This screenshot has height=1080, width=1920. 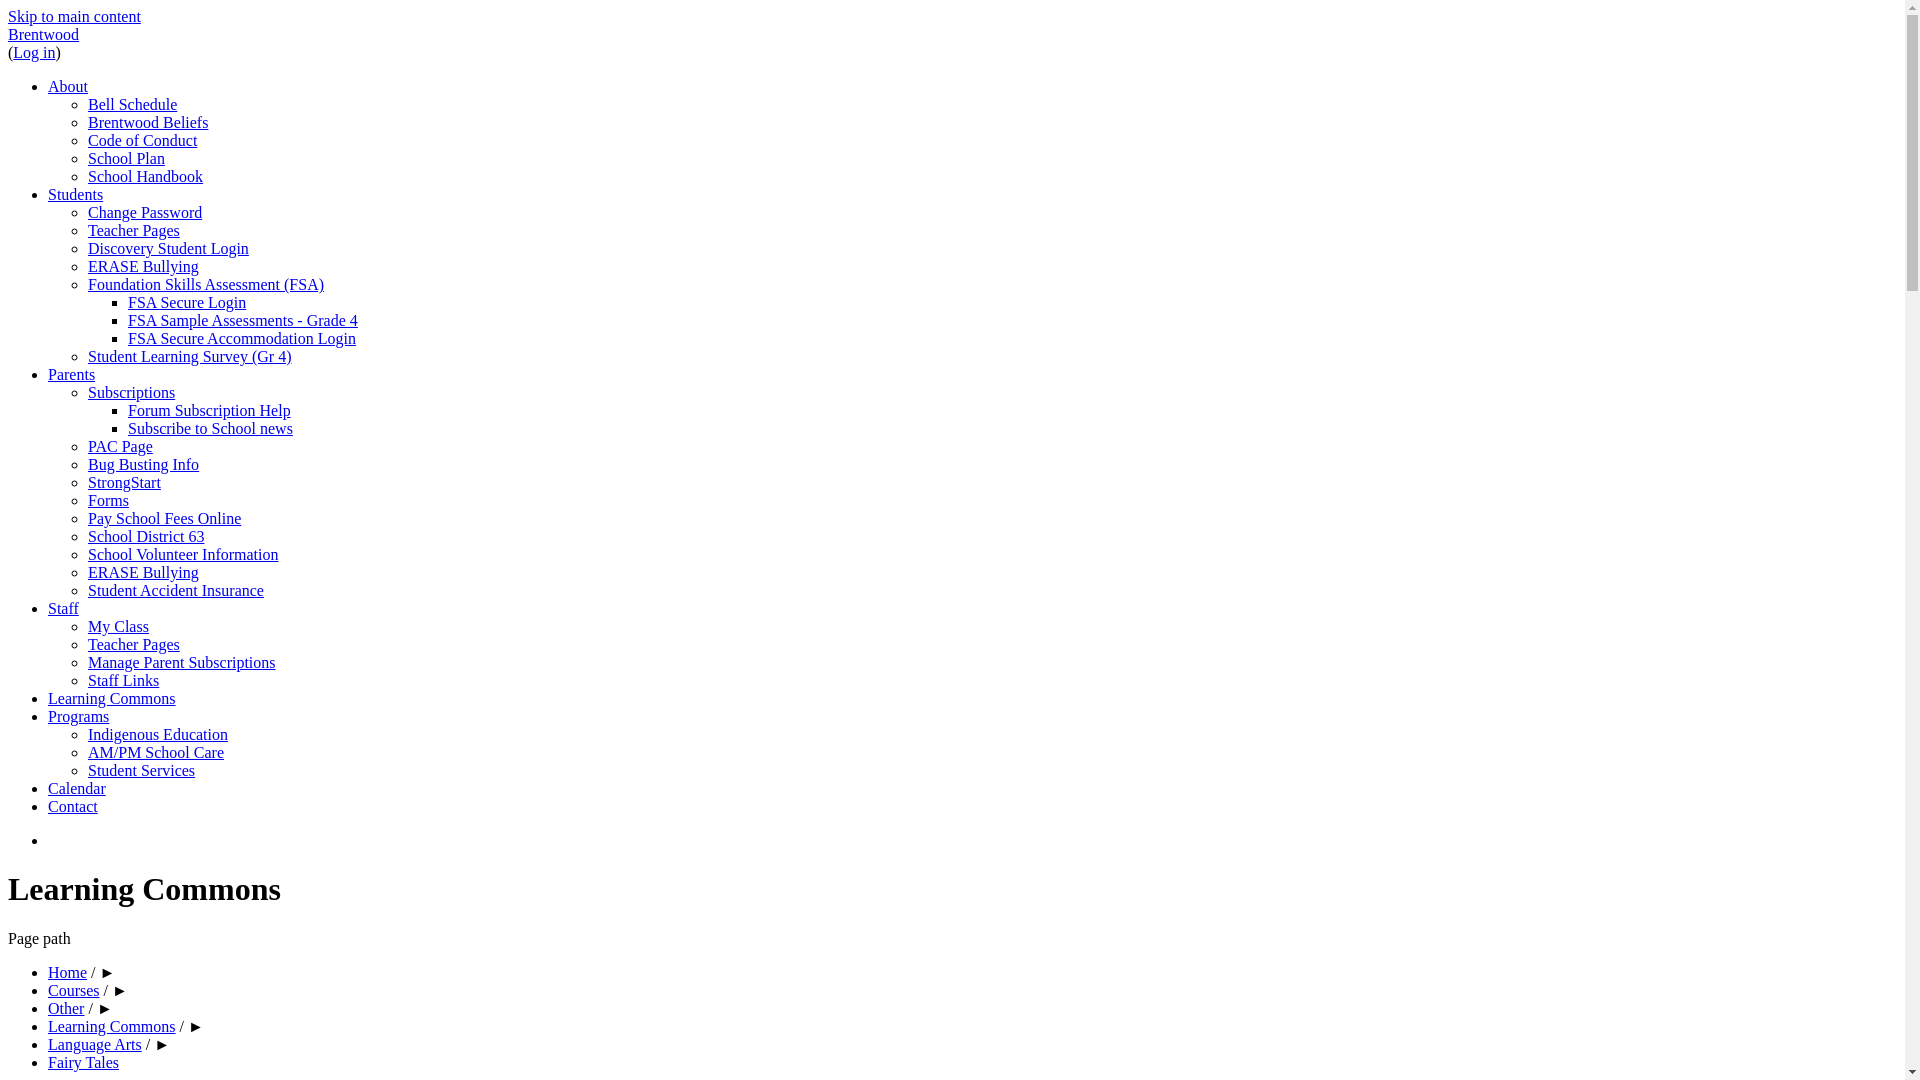 I want to click on Log in, so click(x=34, y=52).